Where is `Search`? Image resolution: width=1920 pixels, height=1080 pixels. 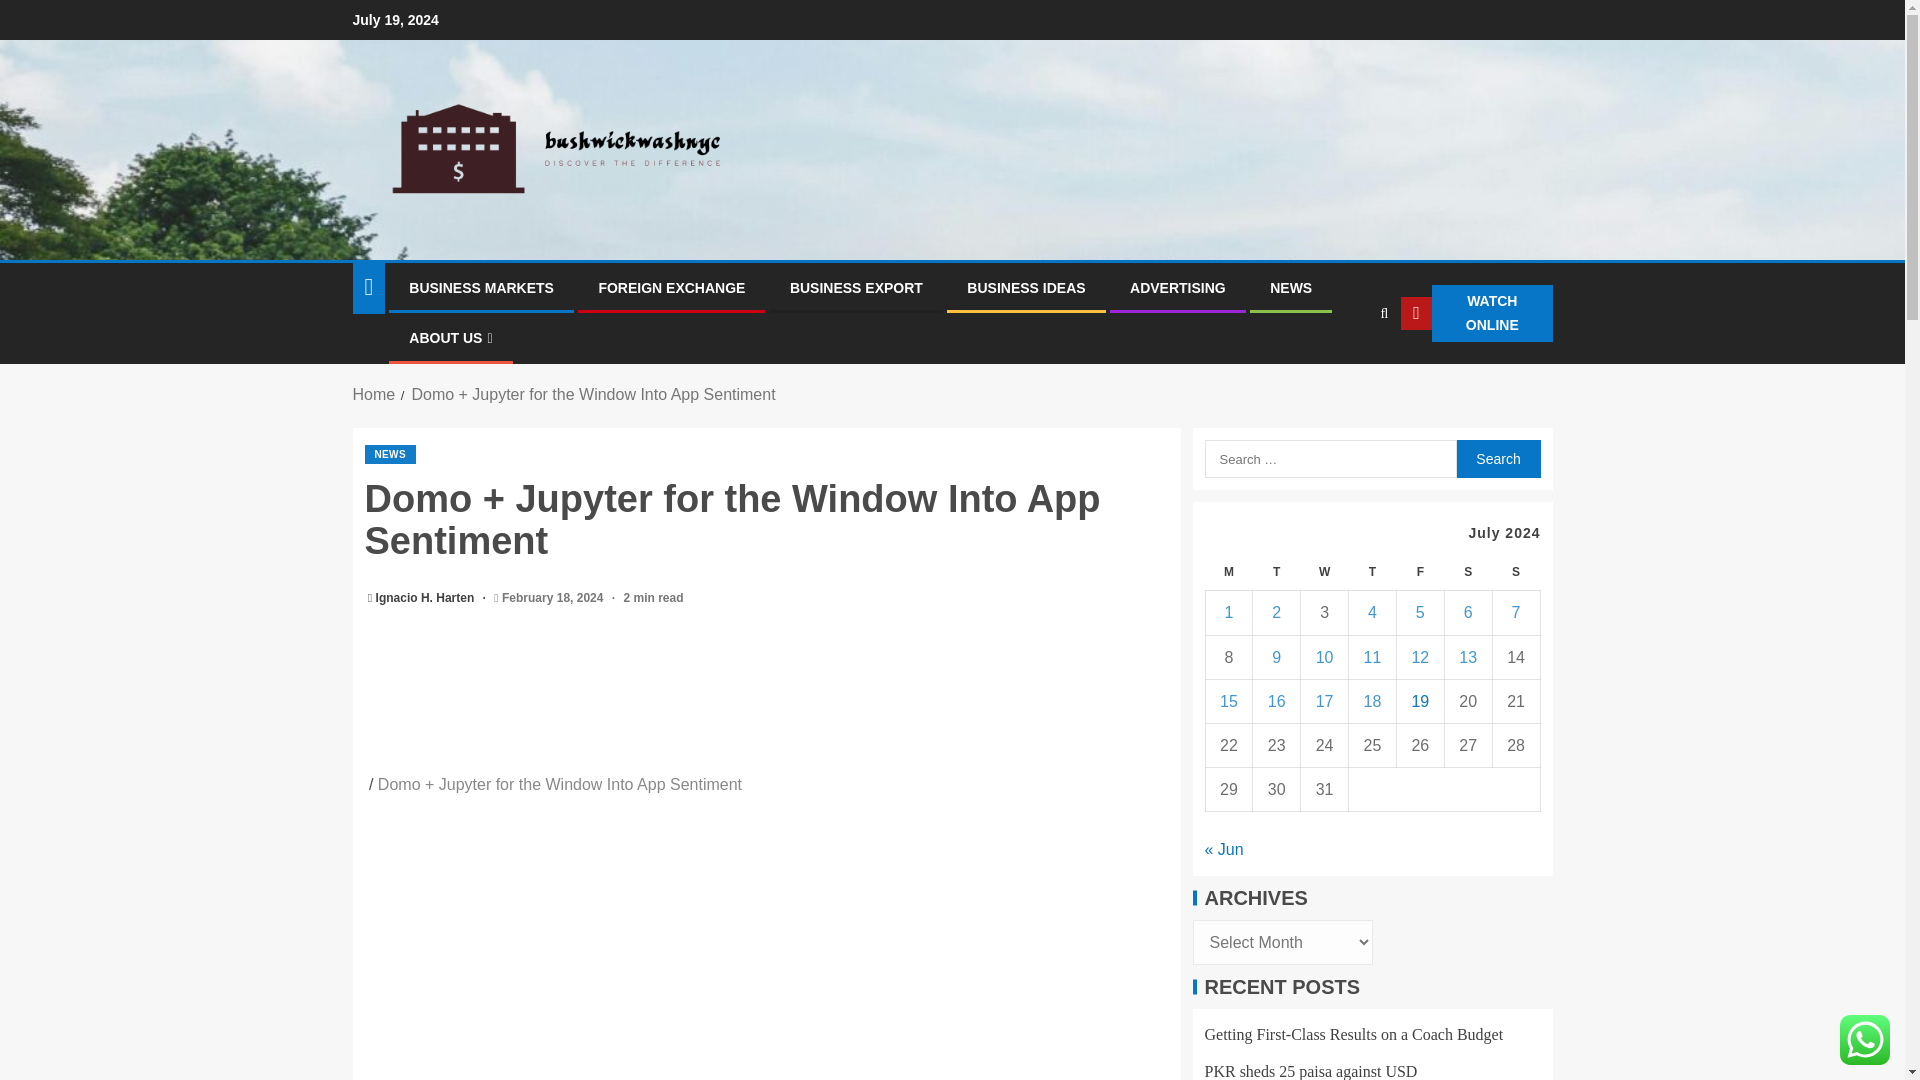 Search is located at coordinates (1497, 458).